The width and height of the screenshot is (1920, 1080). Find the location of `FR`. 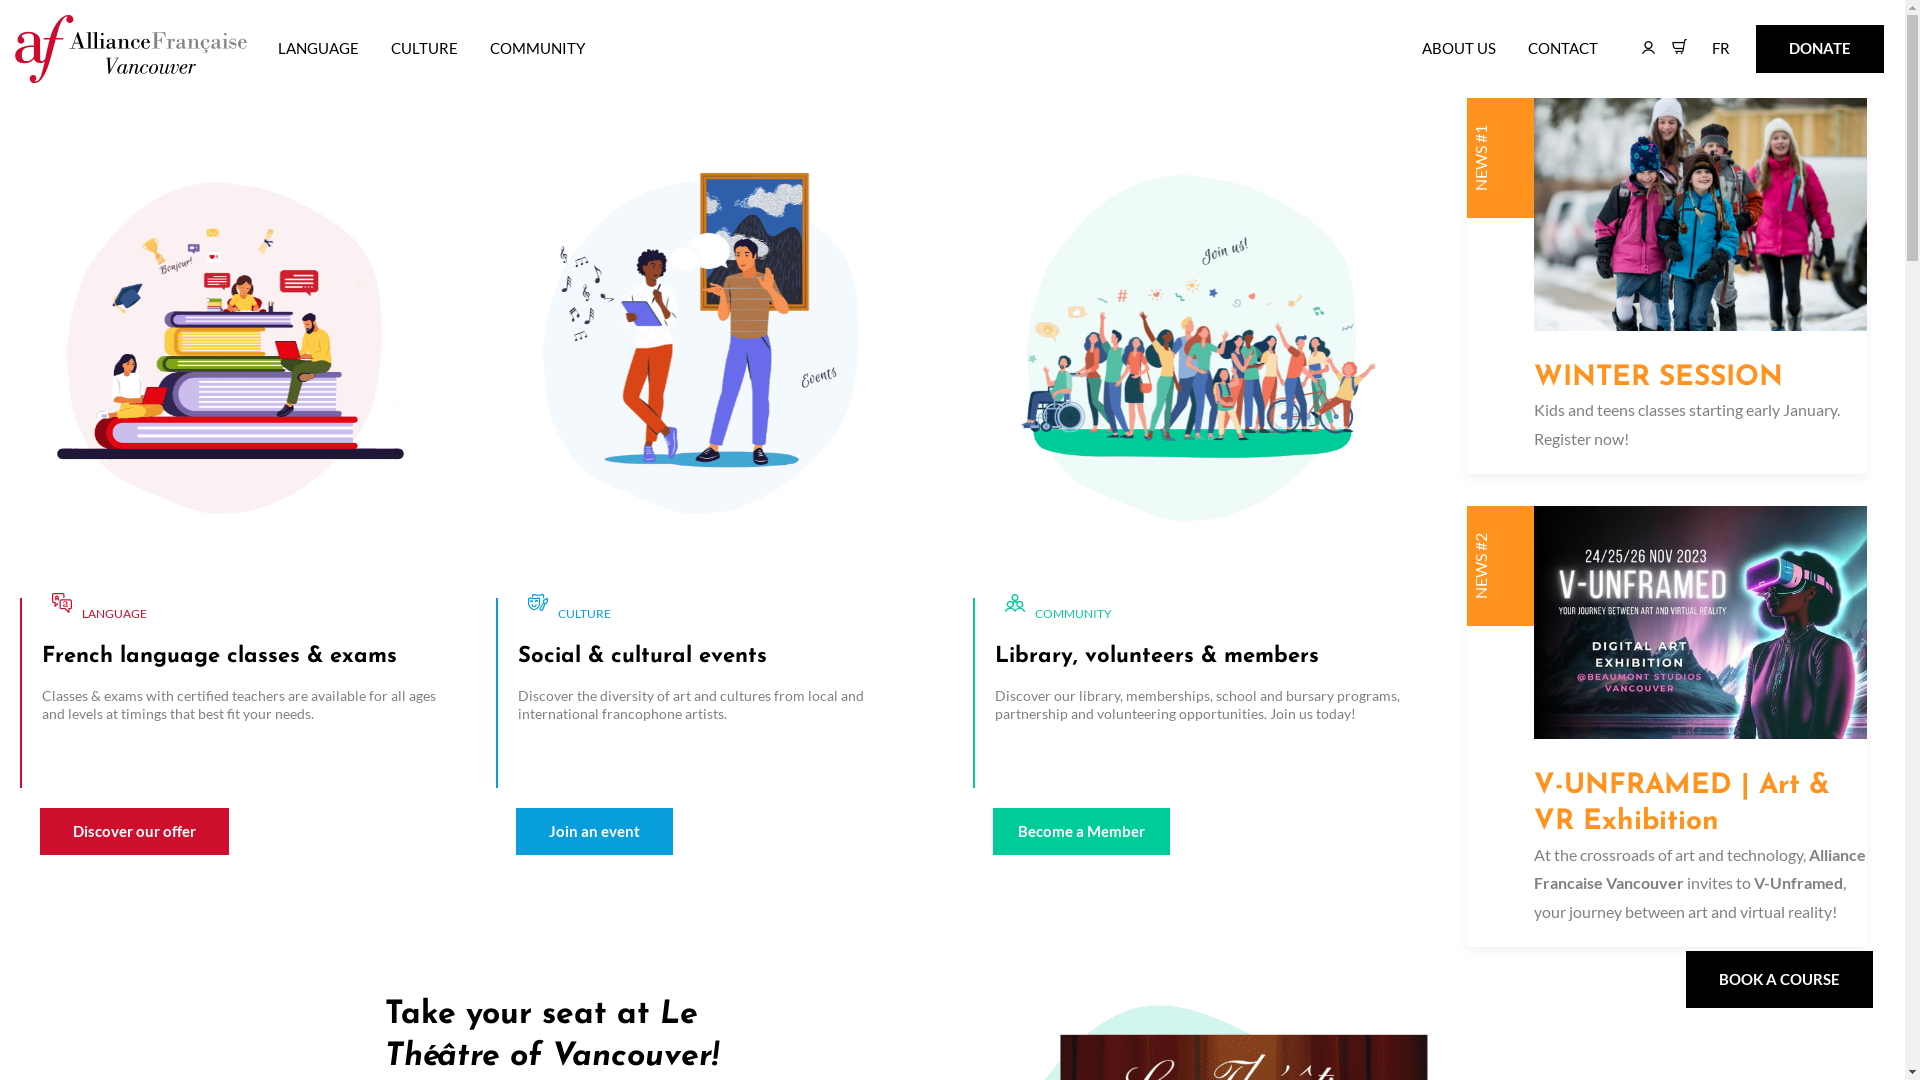

FR is located at coordinates (1725, 48).